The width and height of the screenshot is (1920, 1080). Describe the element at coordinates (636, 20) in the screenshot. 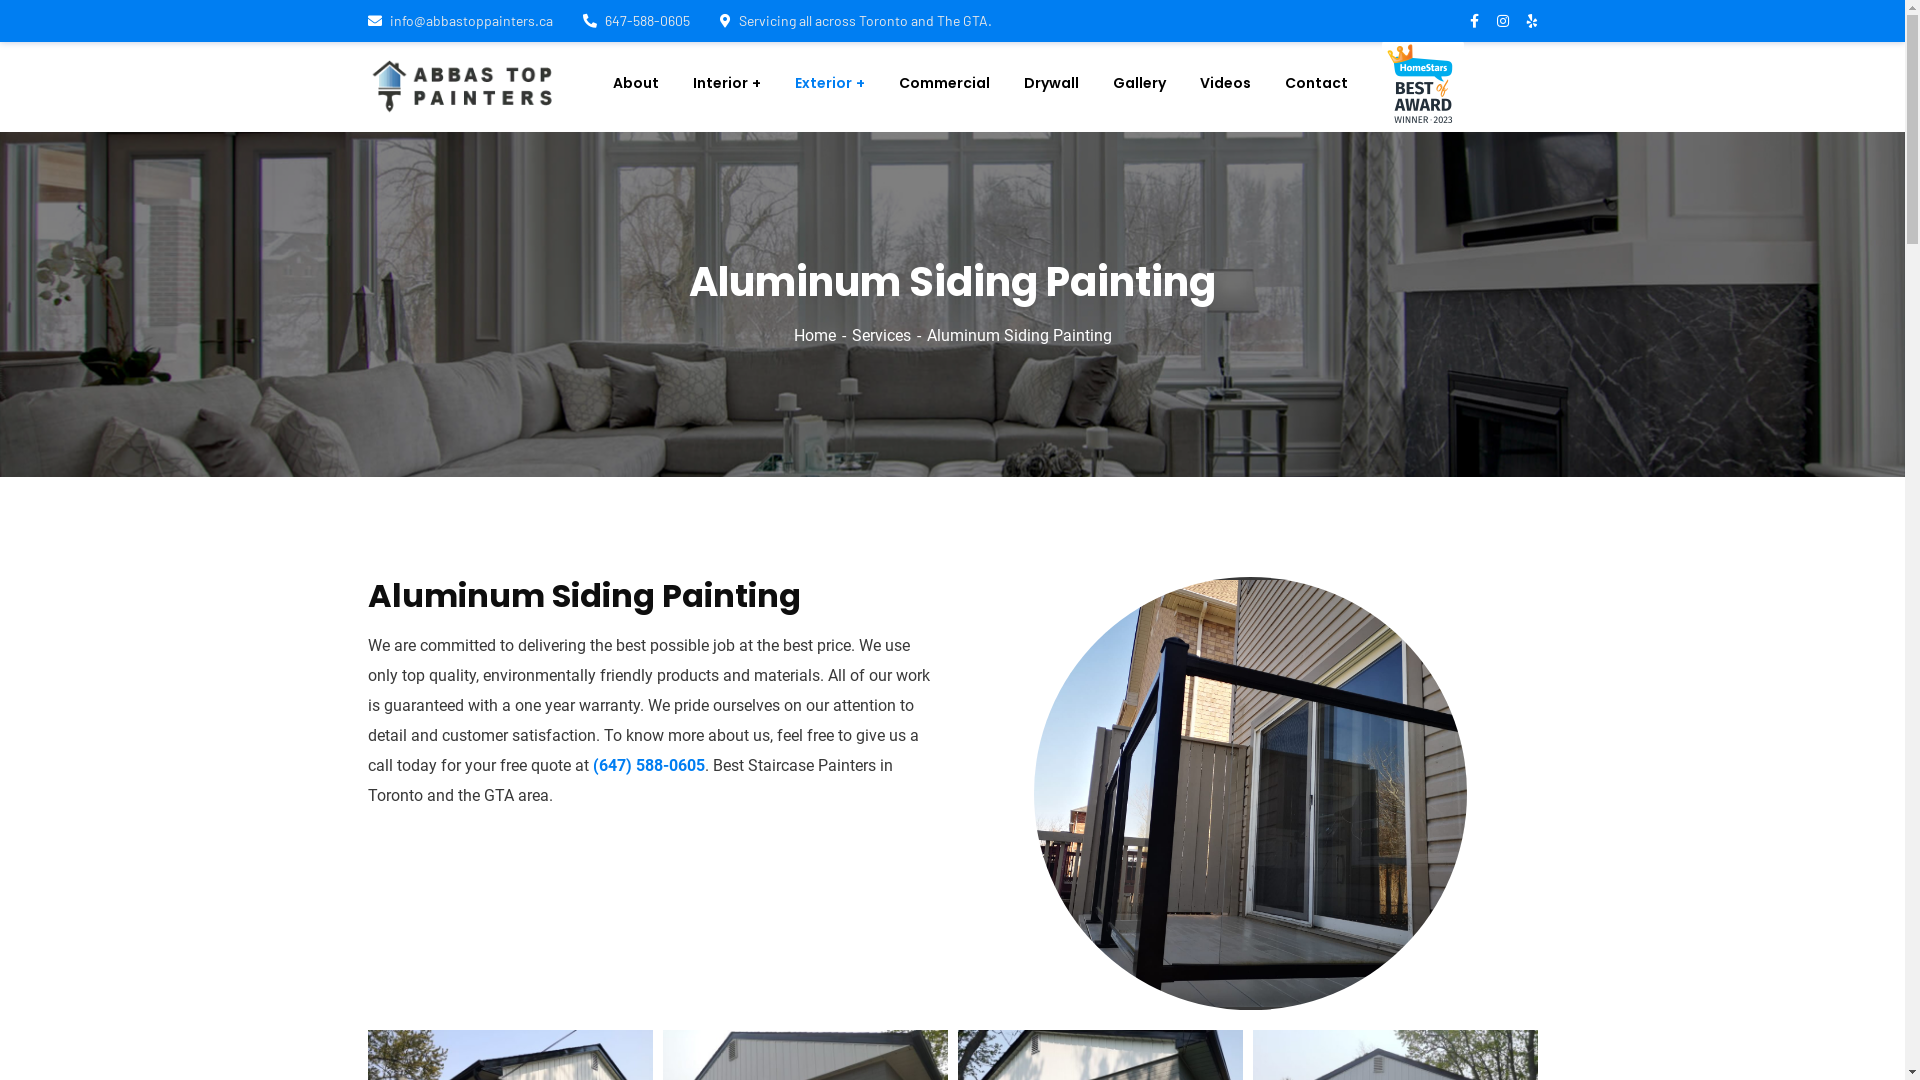

I see `647-588-0605` at that location.